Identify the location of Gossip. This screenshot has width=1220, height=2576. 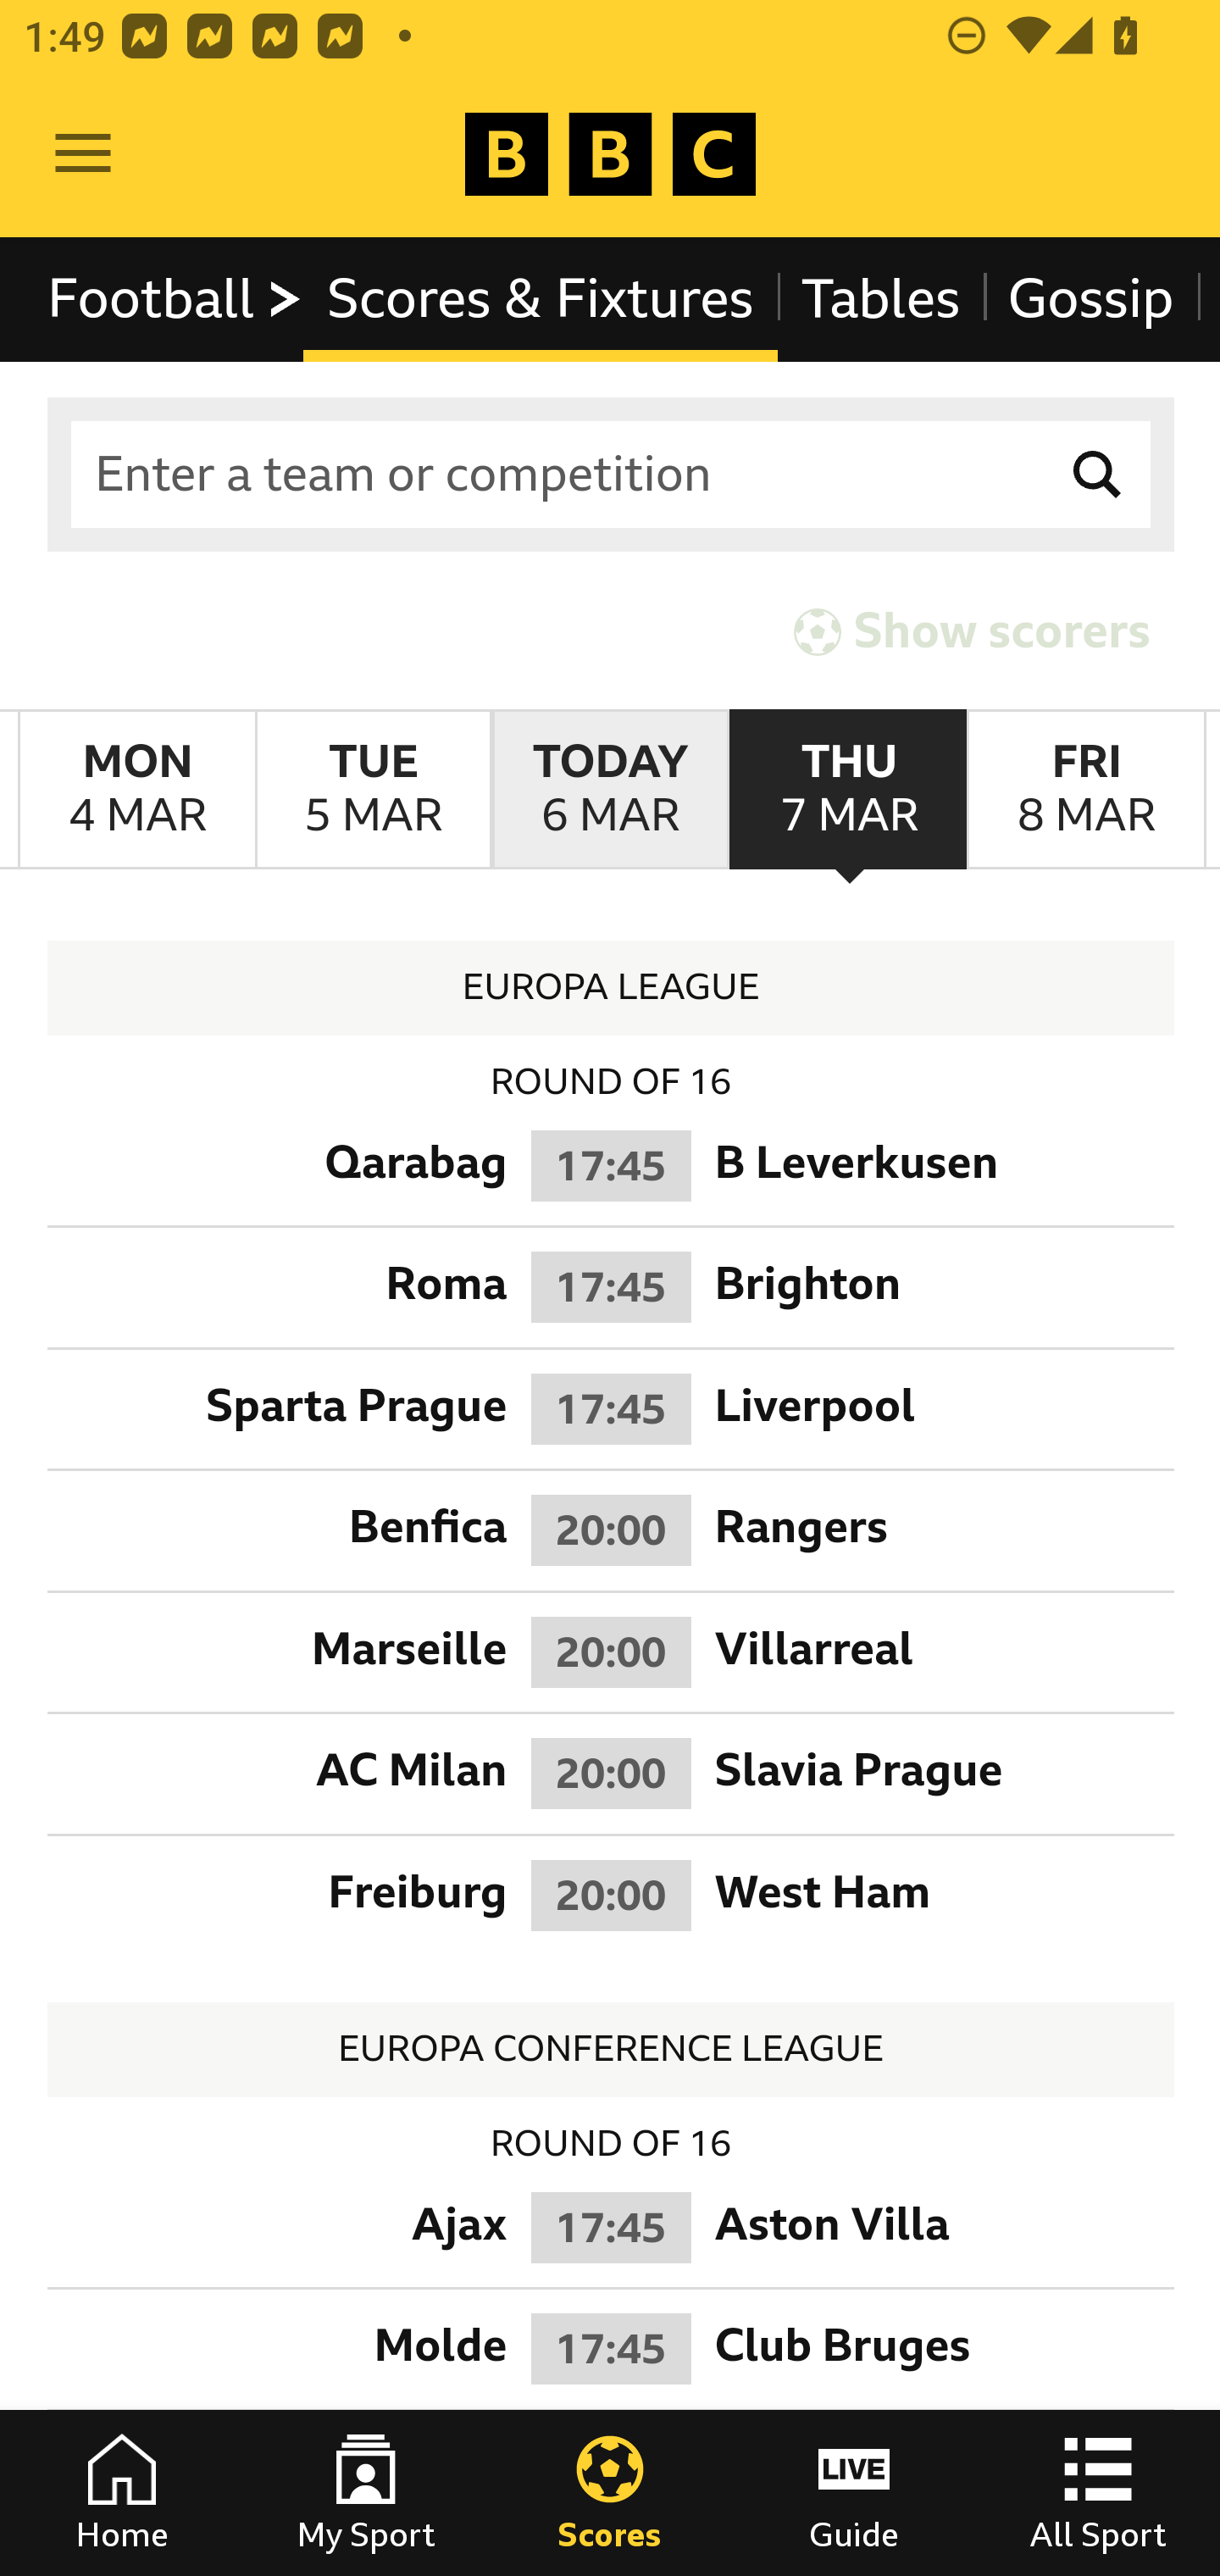
(1090, 298).